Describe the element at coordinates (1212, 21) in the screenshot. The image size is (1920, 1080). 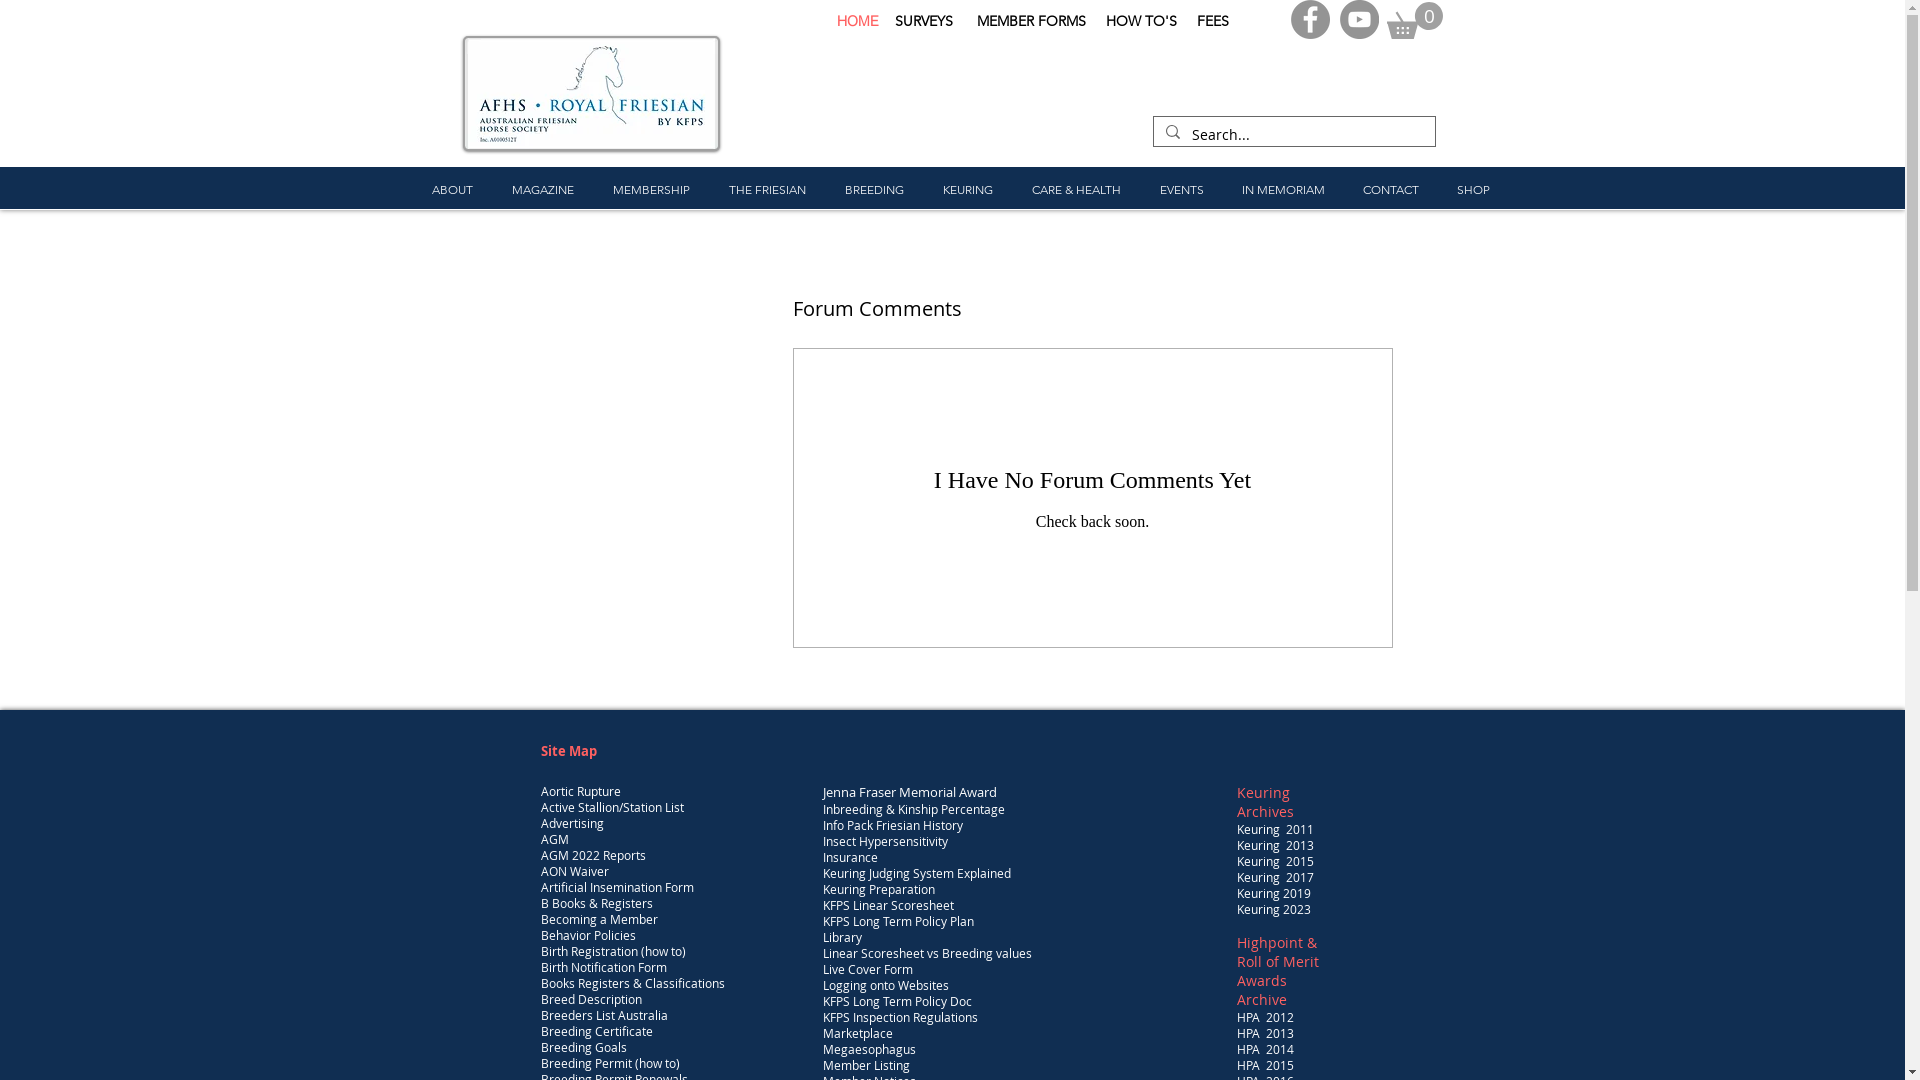
I see `FEES` at that location.